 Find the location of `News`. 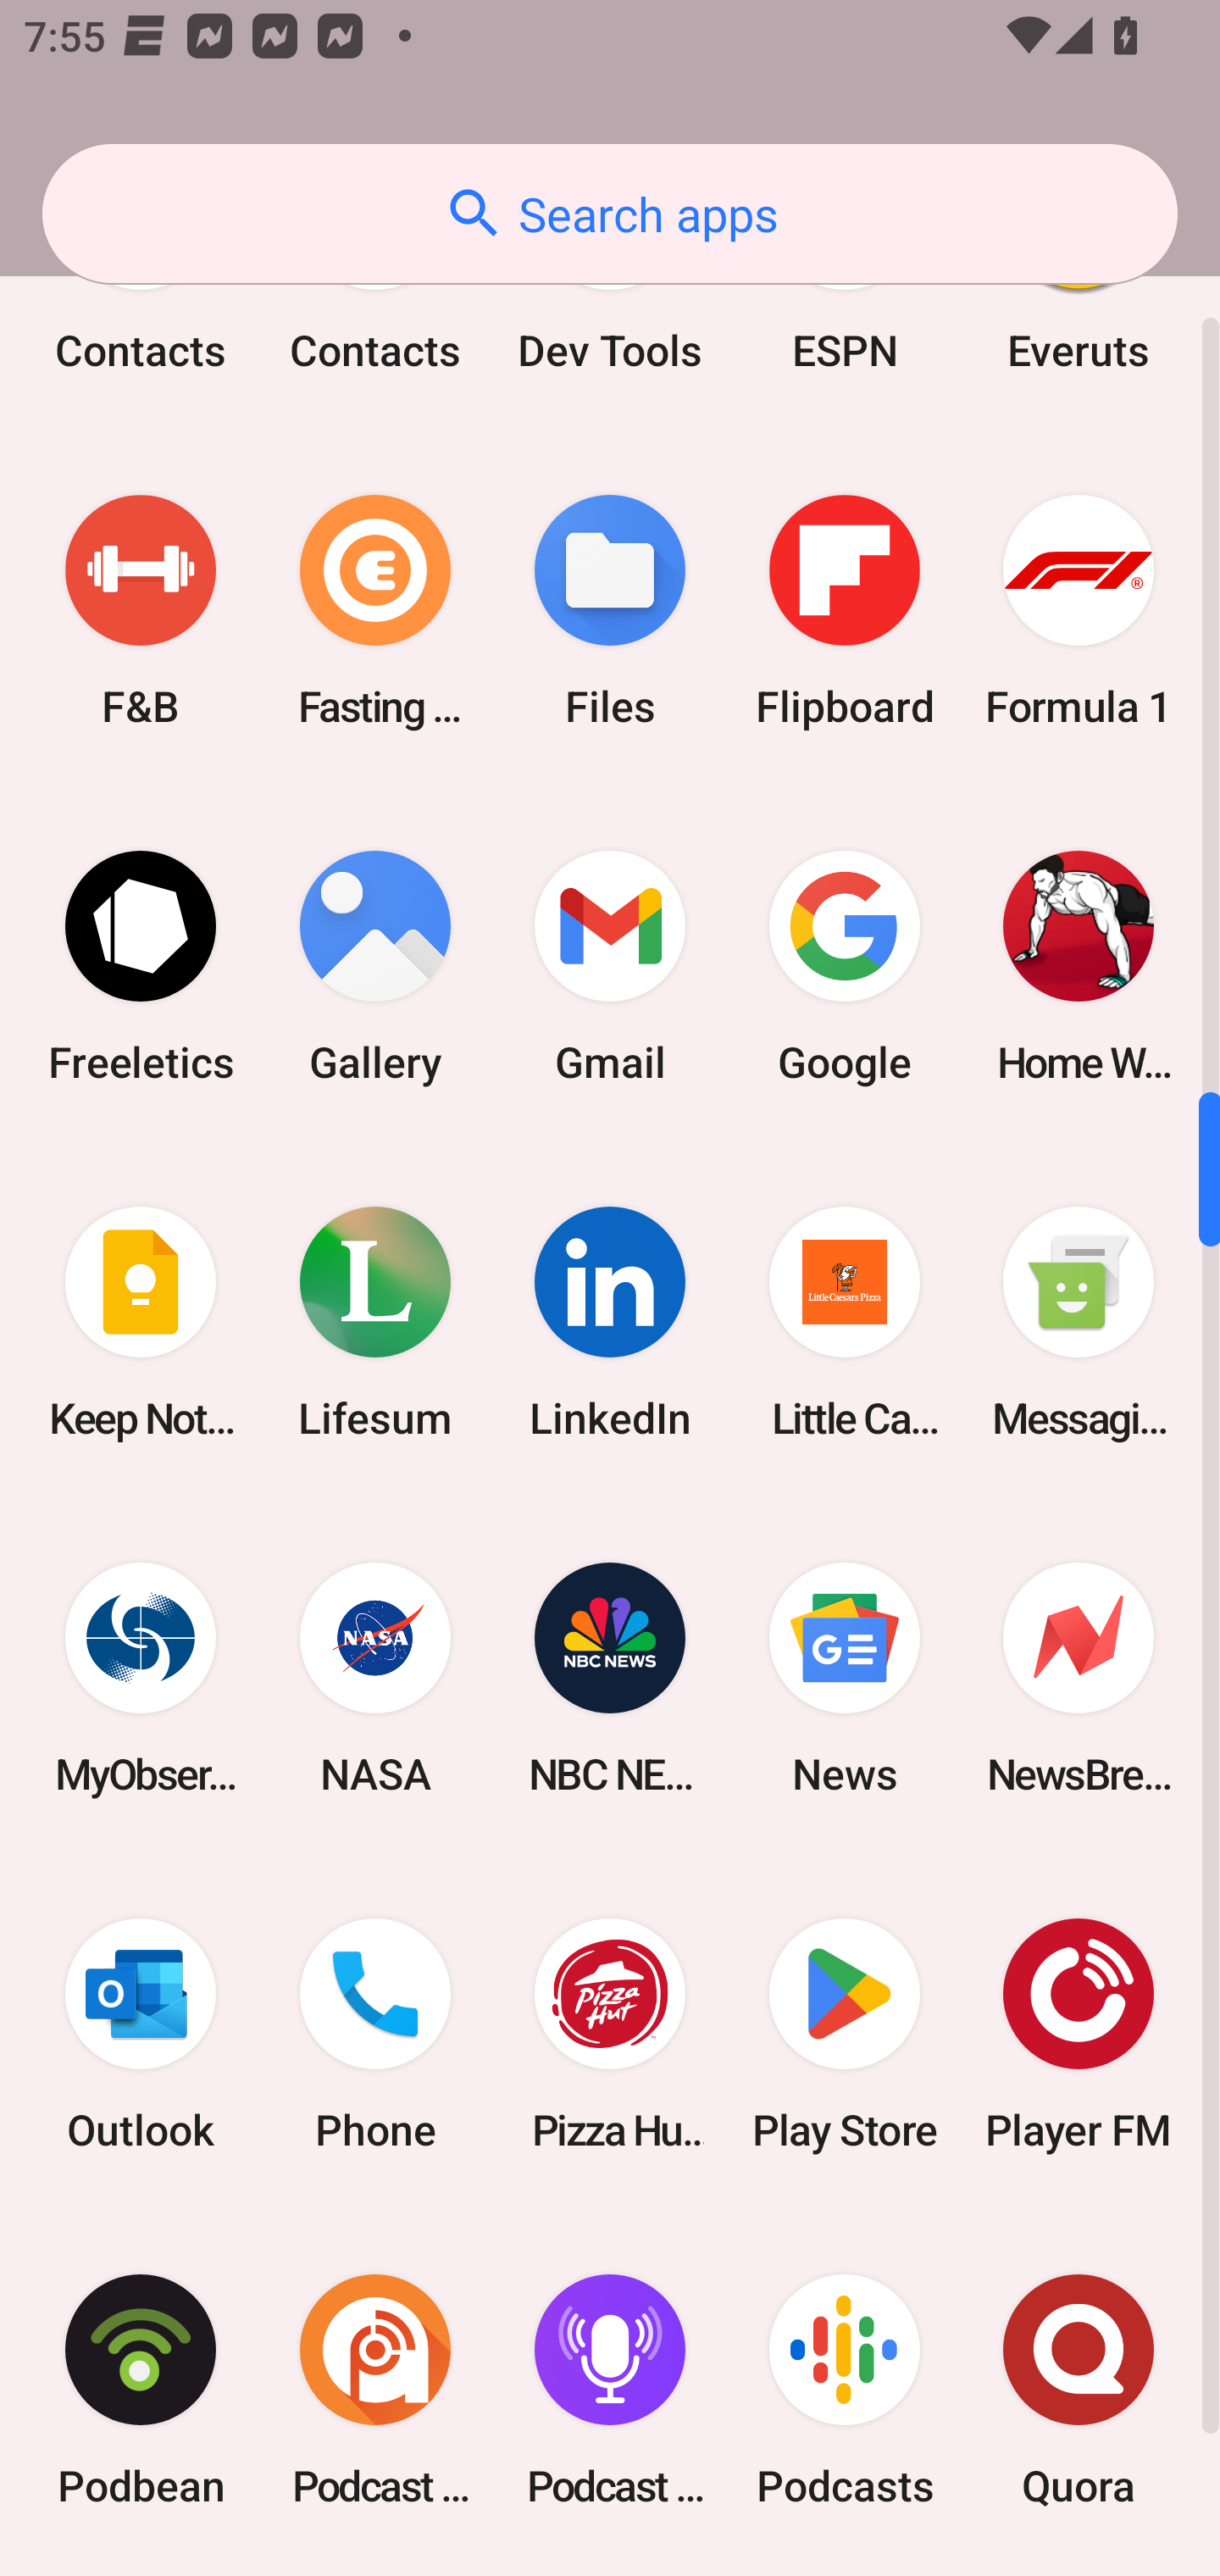

News is located at coordinates (844, 1679).